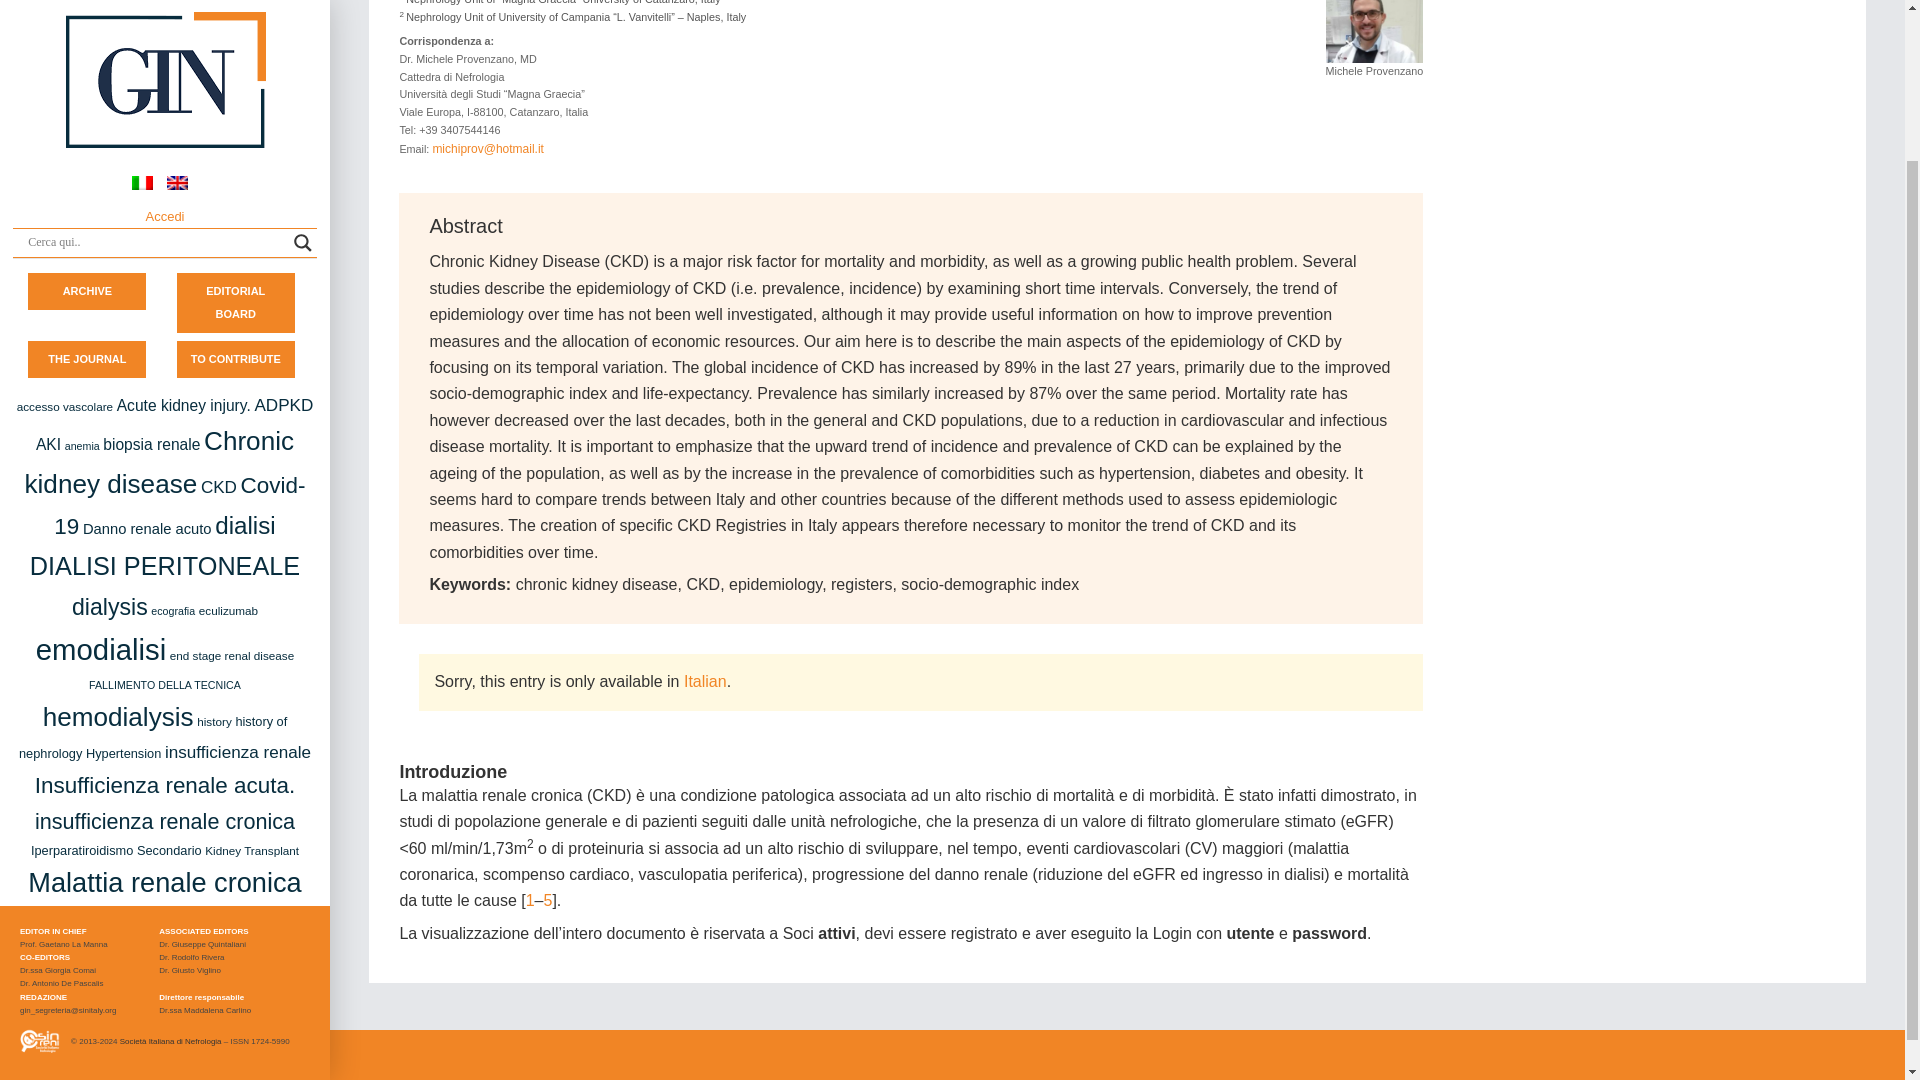 The image size is (1920, 1080). Describe the element at coordinates (152, 557) in the screenshot. I see `history of nephrology` at that location.